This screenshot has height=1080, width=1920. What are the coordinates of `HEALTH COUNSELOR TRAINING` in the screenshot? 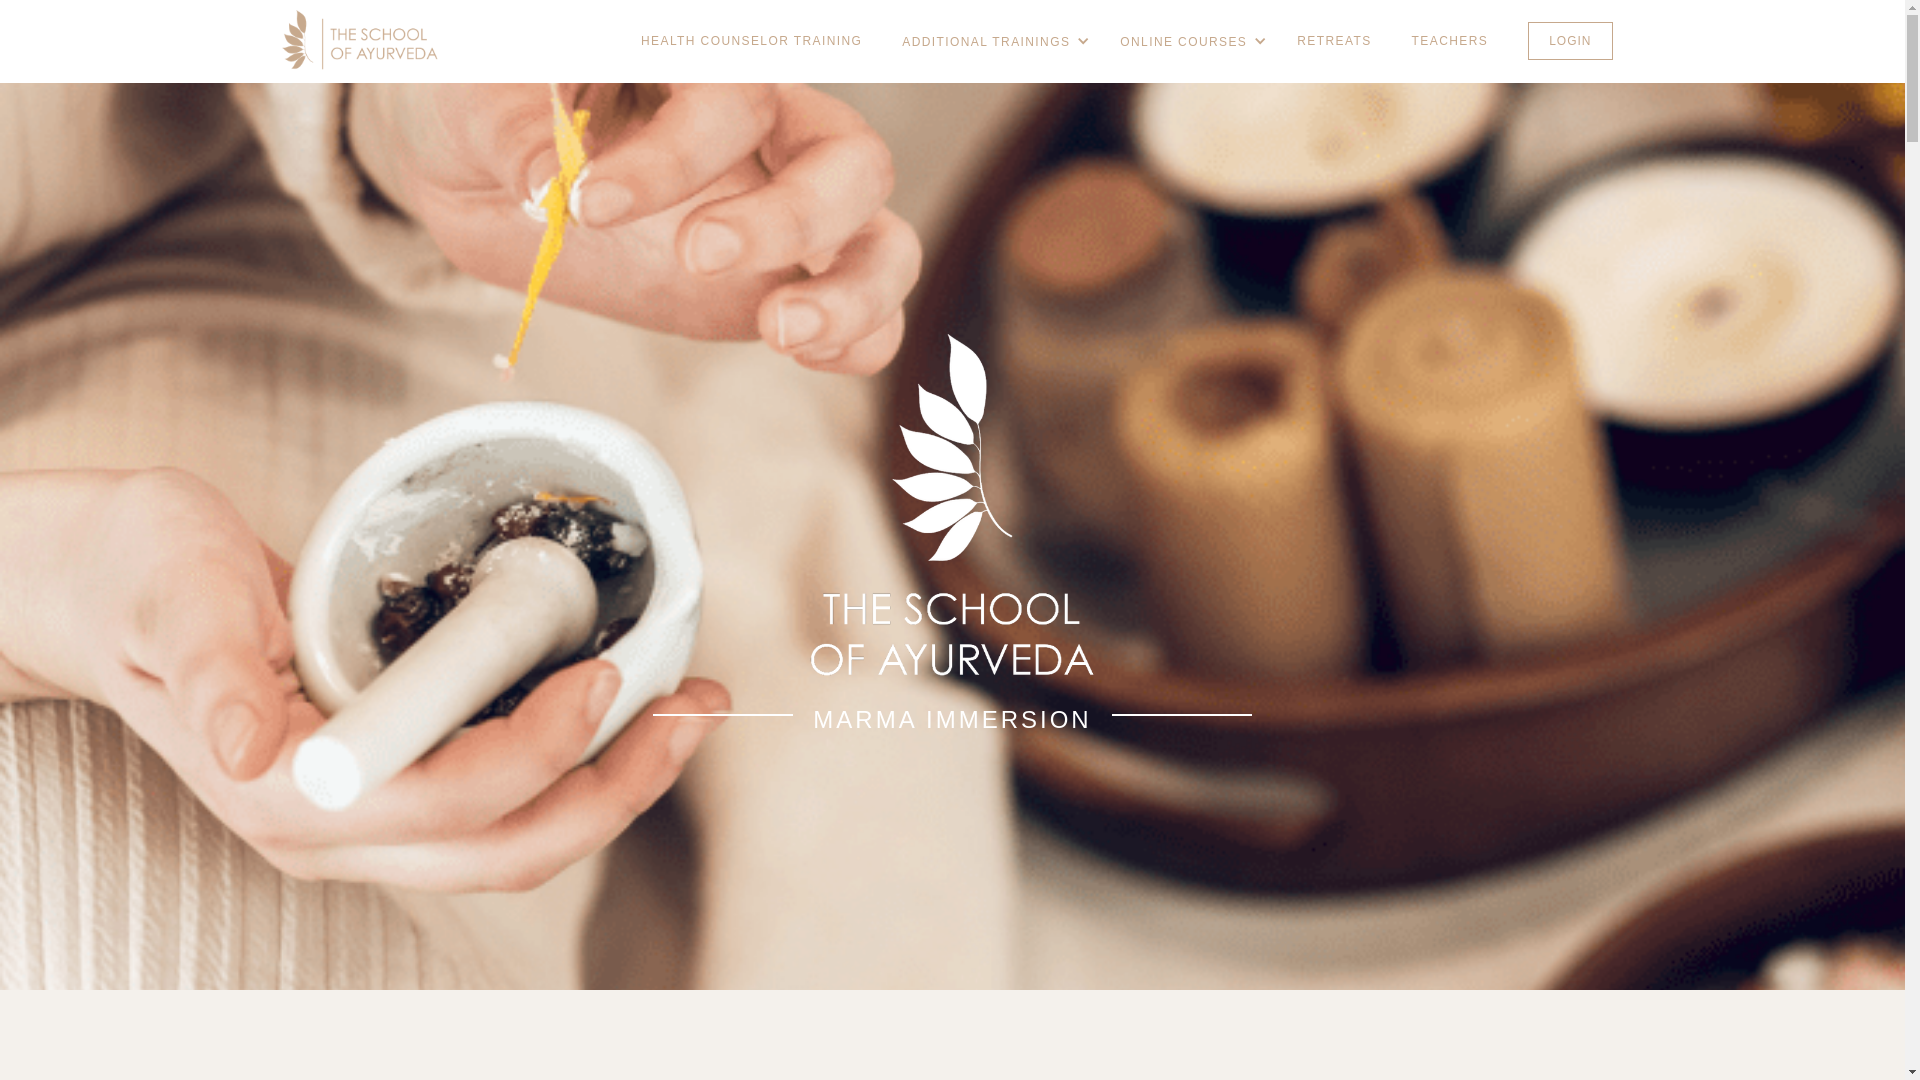 It's located at (750, 40).